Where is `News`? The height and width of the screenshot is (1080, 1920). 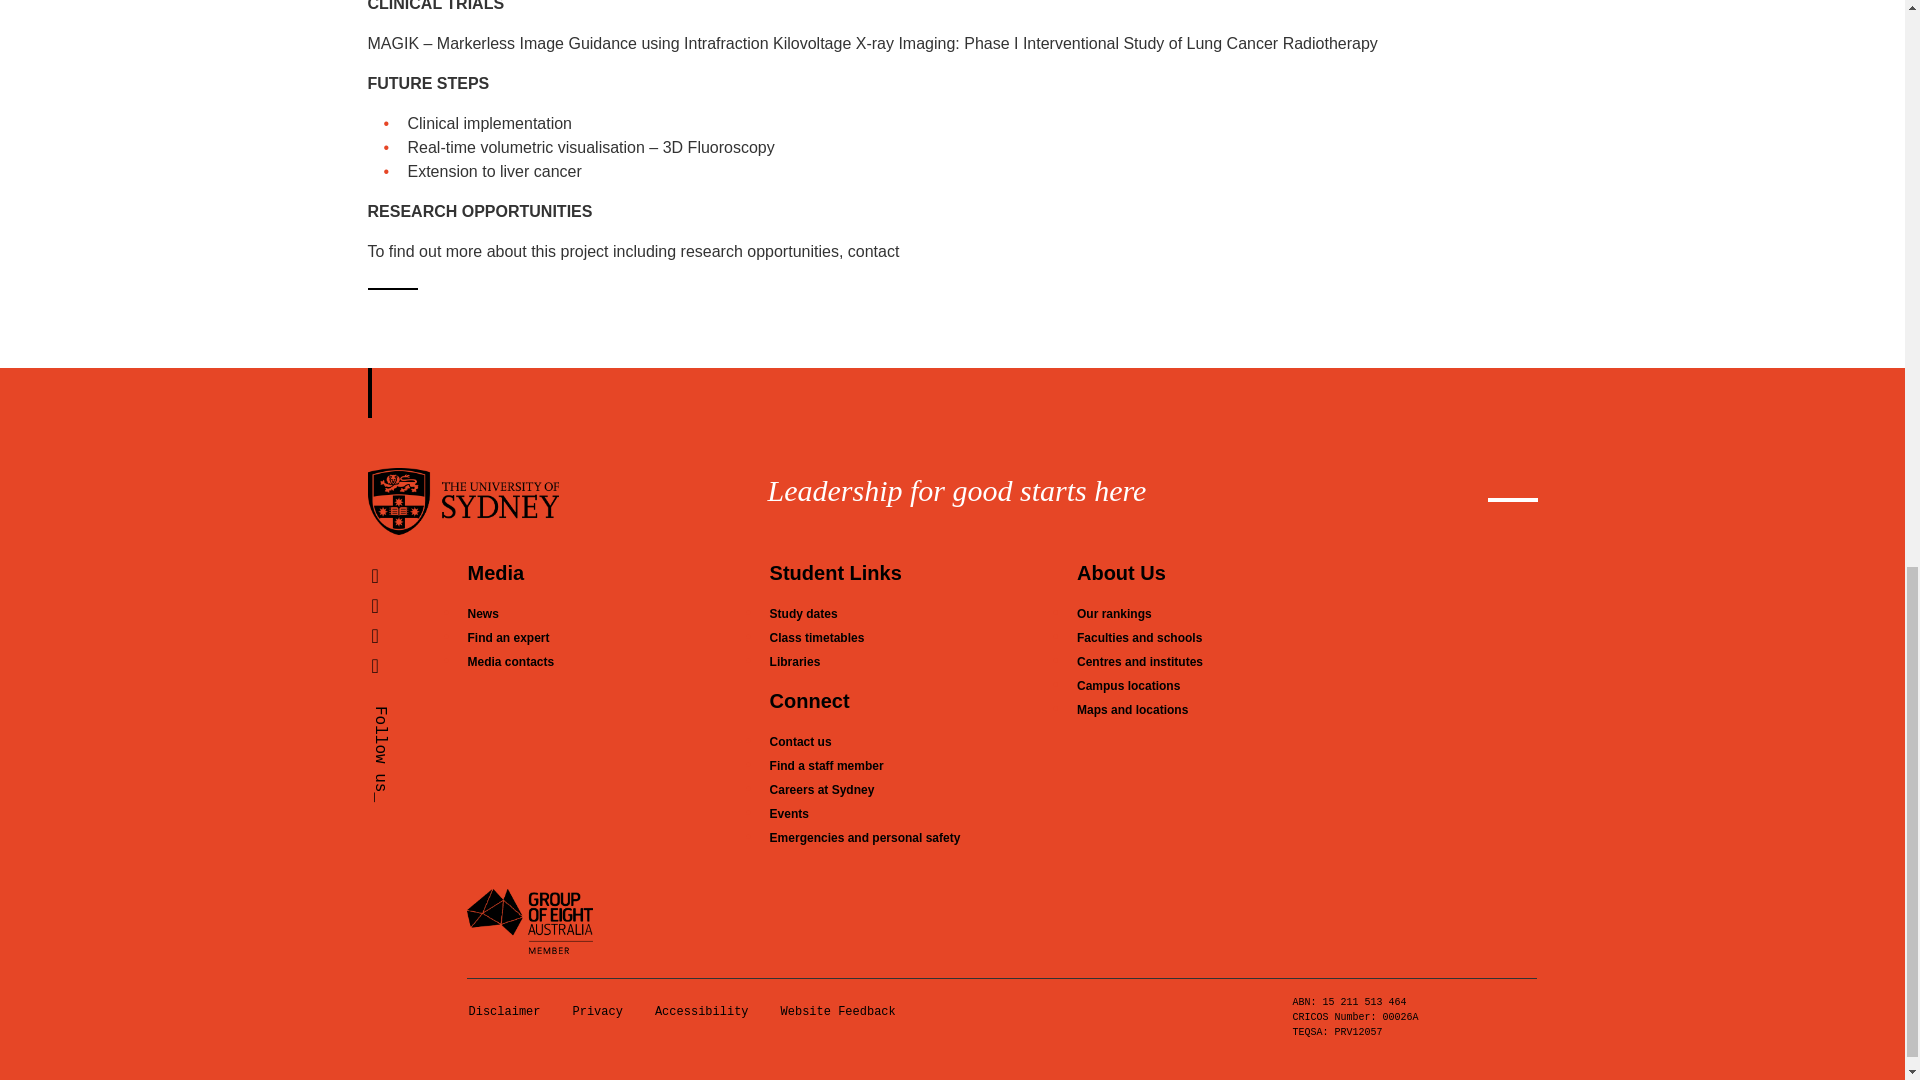 News is located at coordinates (482, 614).